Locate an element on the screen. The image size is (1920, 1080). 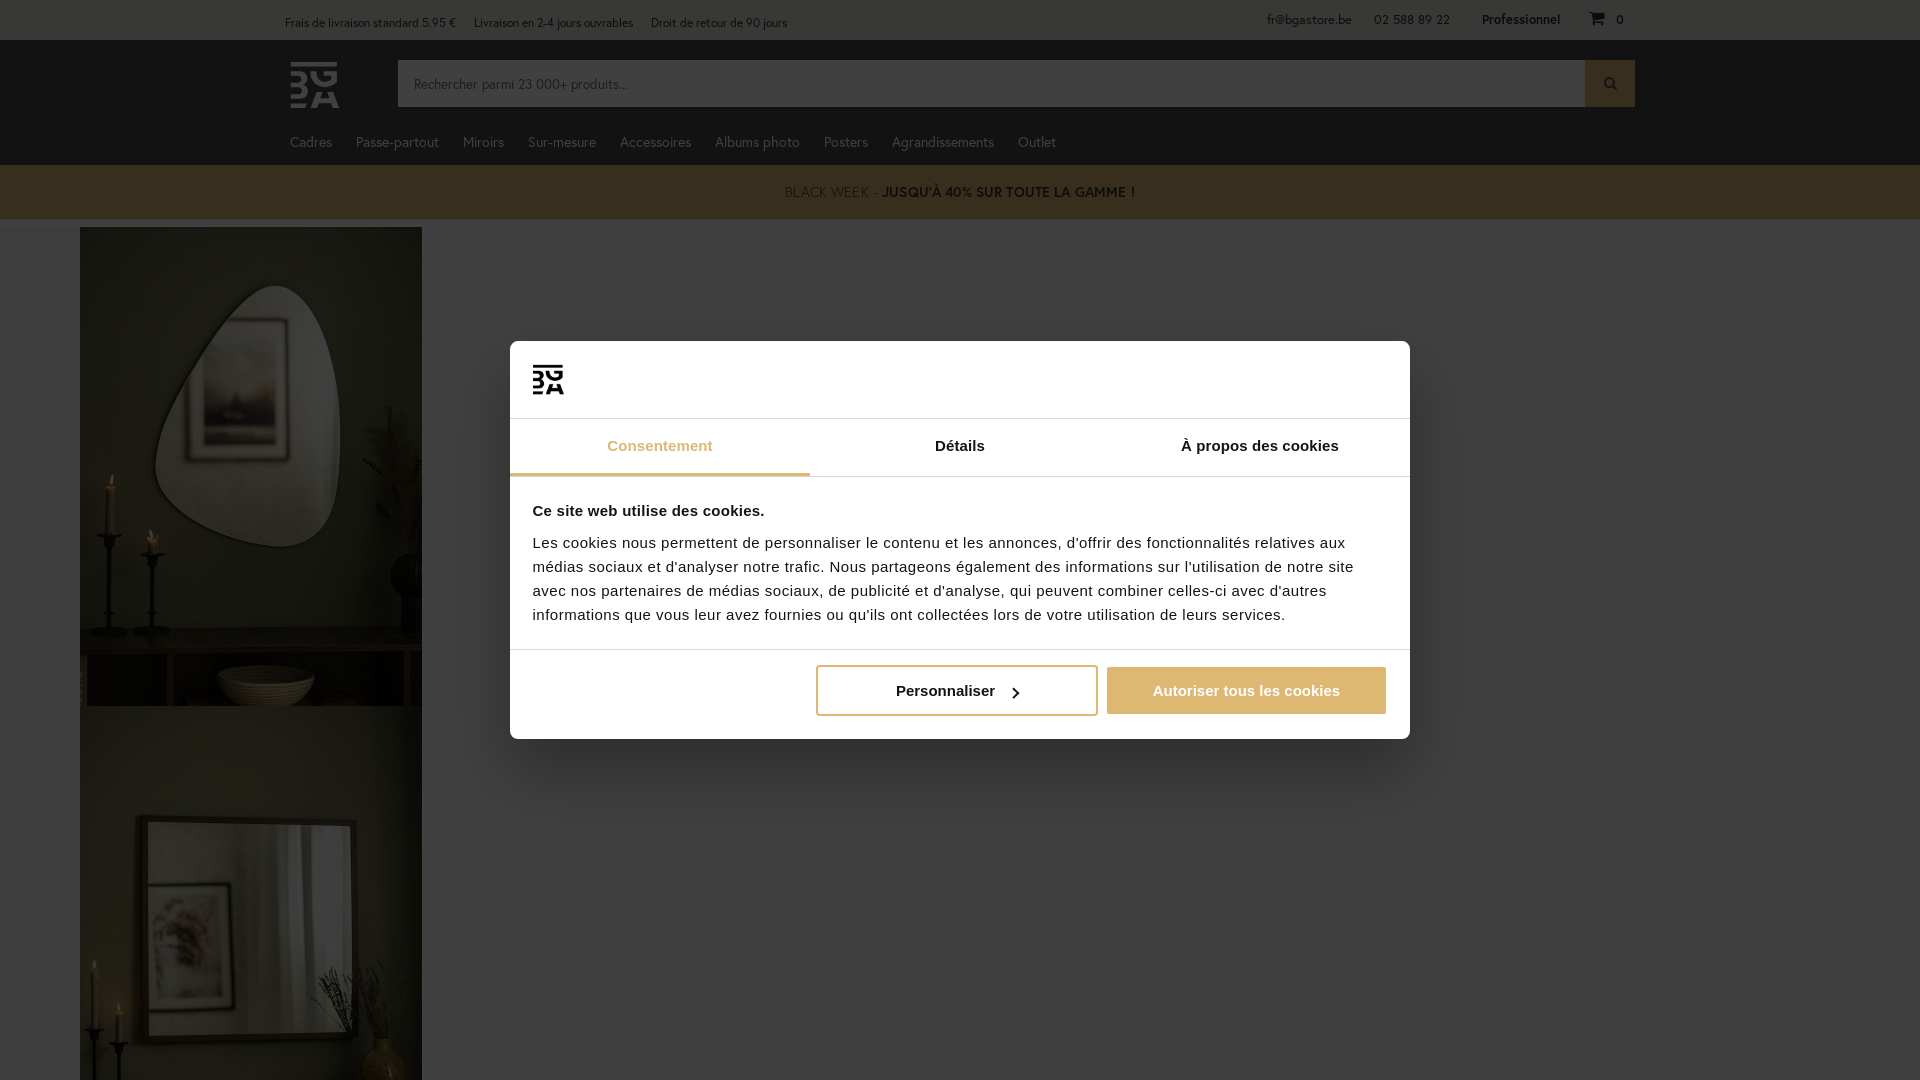
Agrandissements is located at coordinates (943, 142).